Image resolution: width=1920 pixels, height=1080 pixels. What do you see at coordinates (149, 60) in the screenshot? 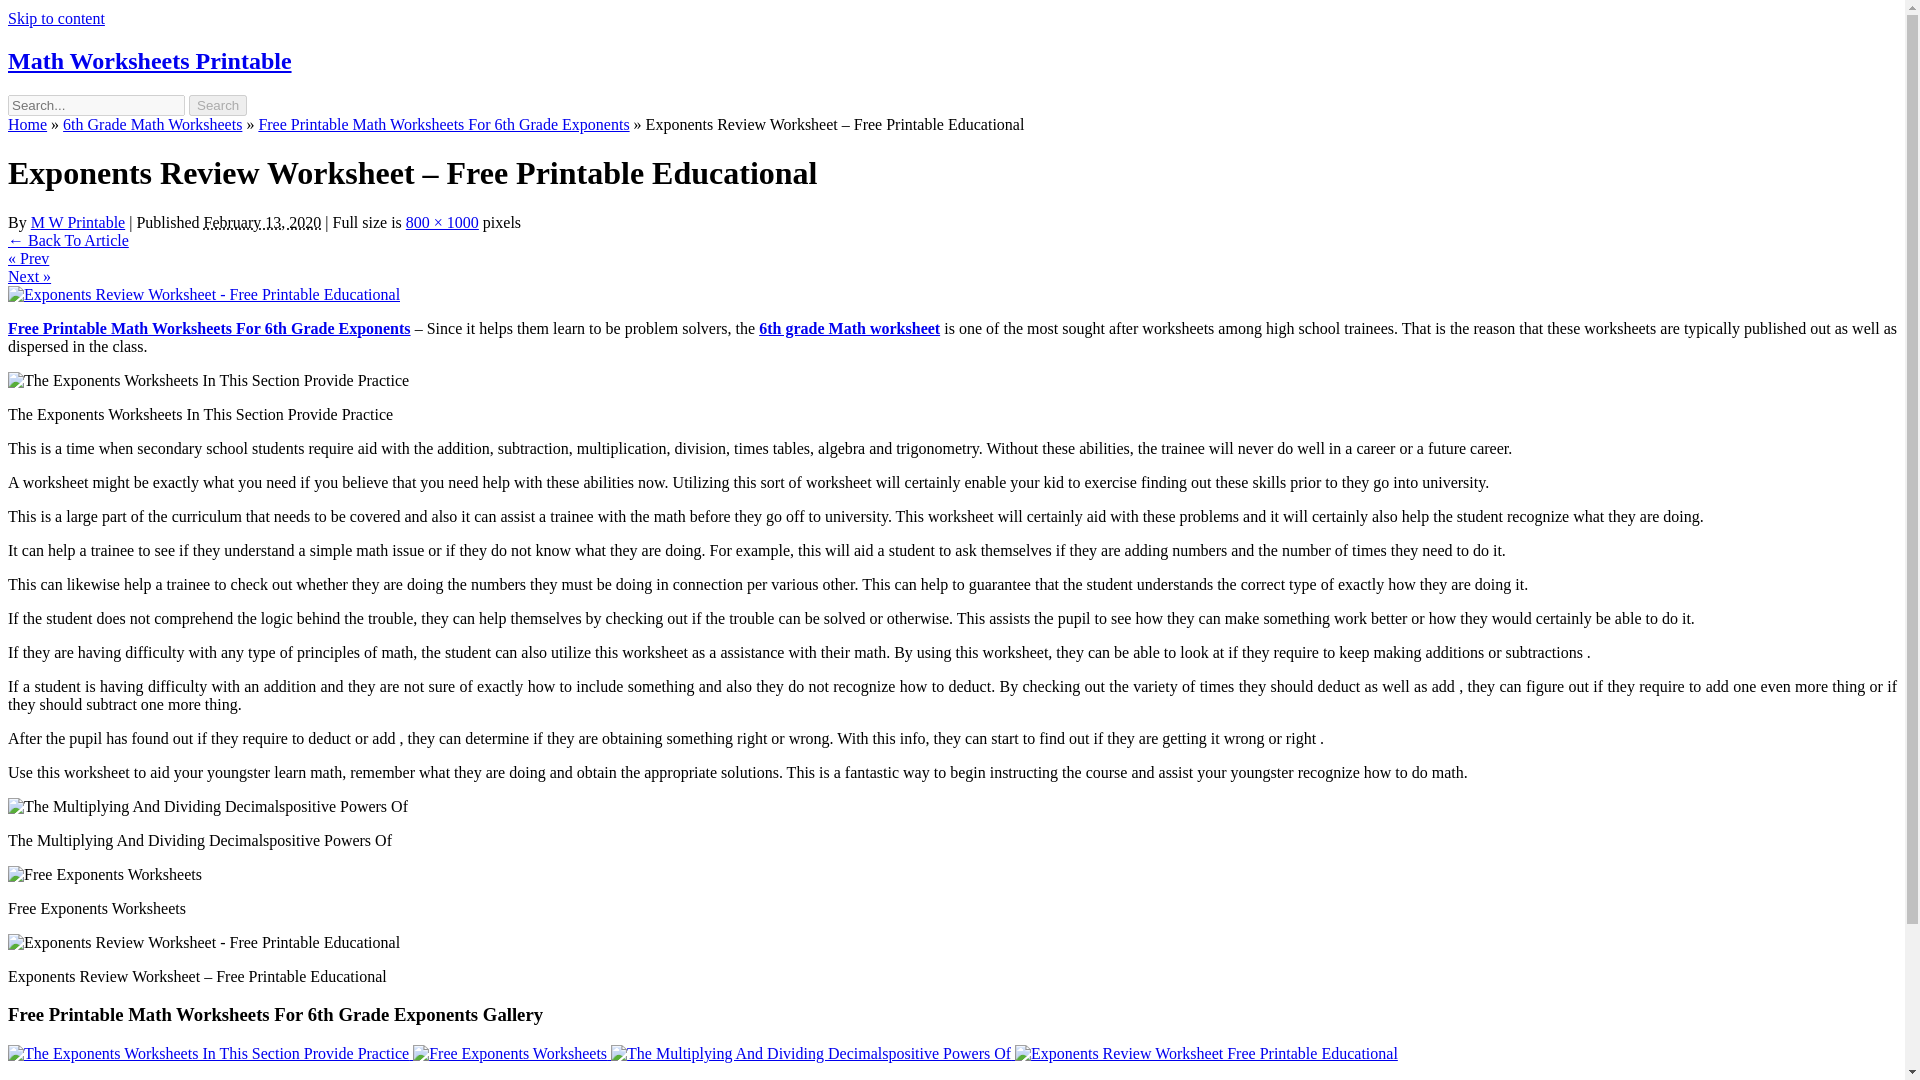
I see `Math Worksheets Printable` at bounding box center [149, 60].